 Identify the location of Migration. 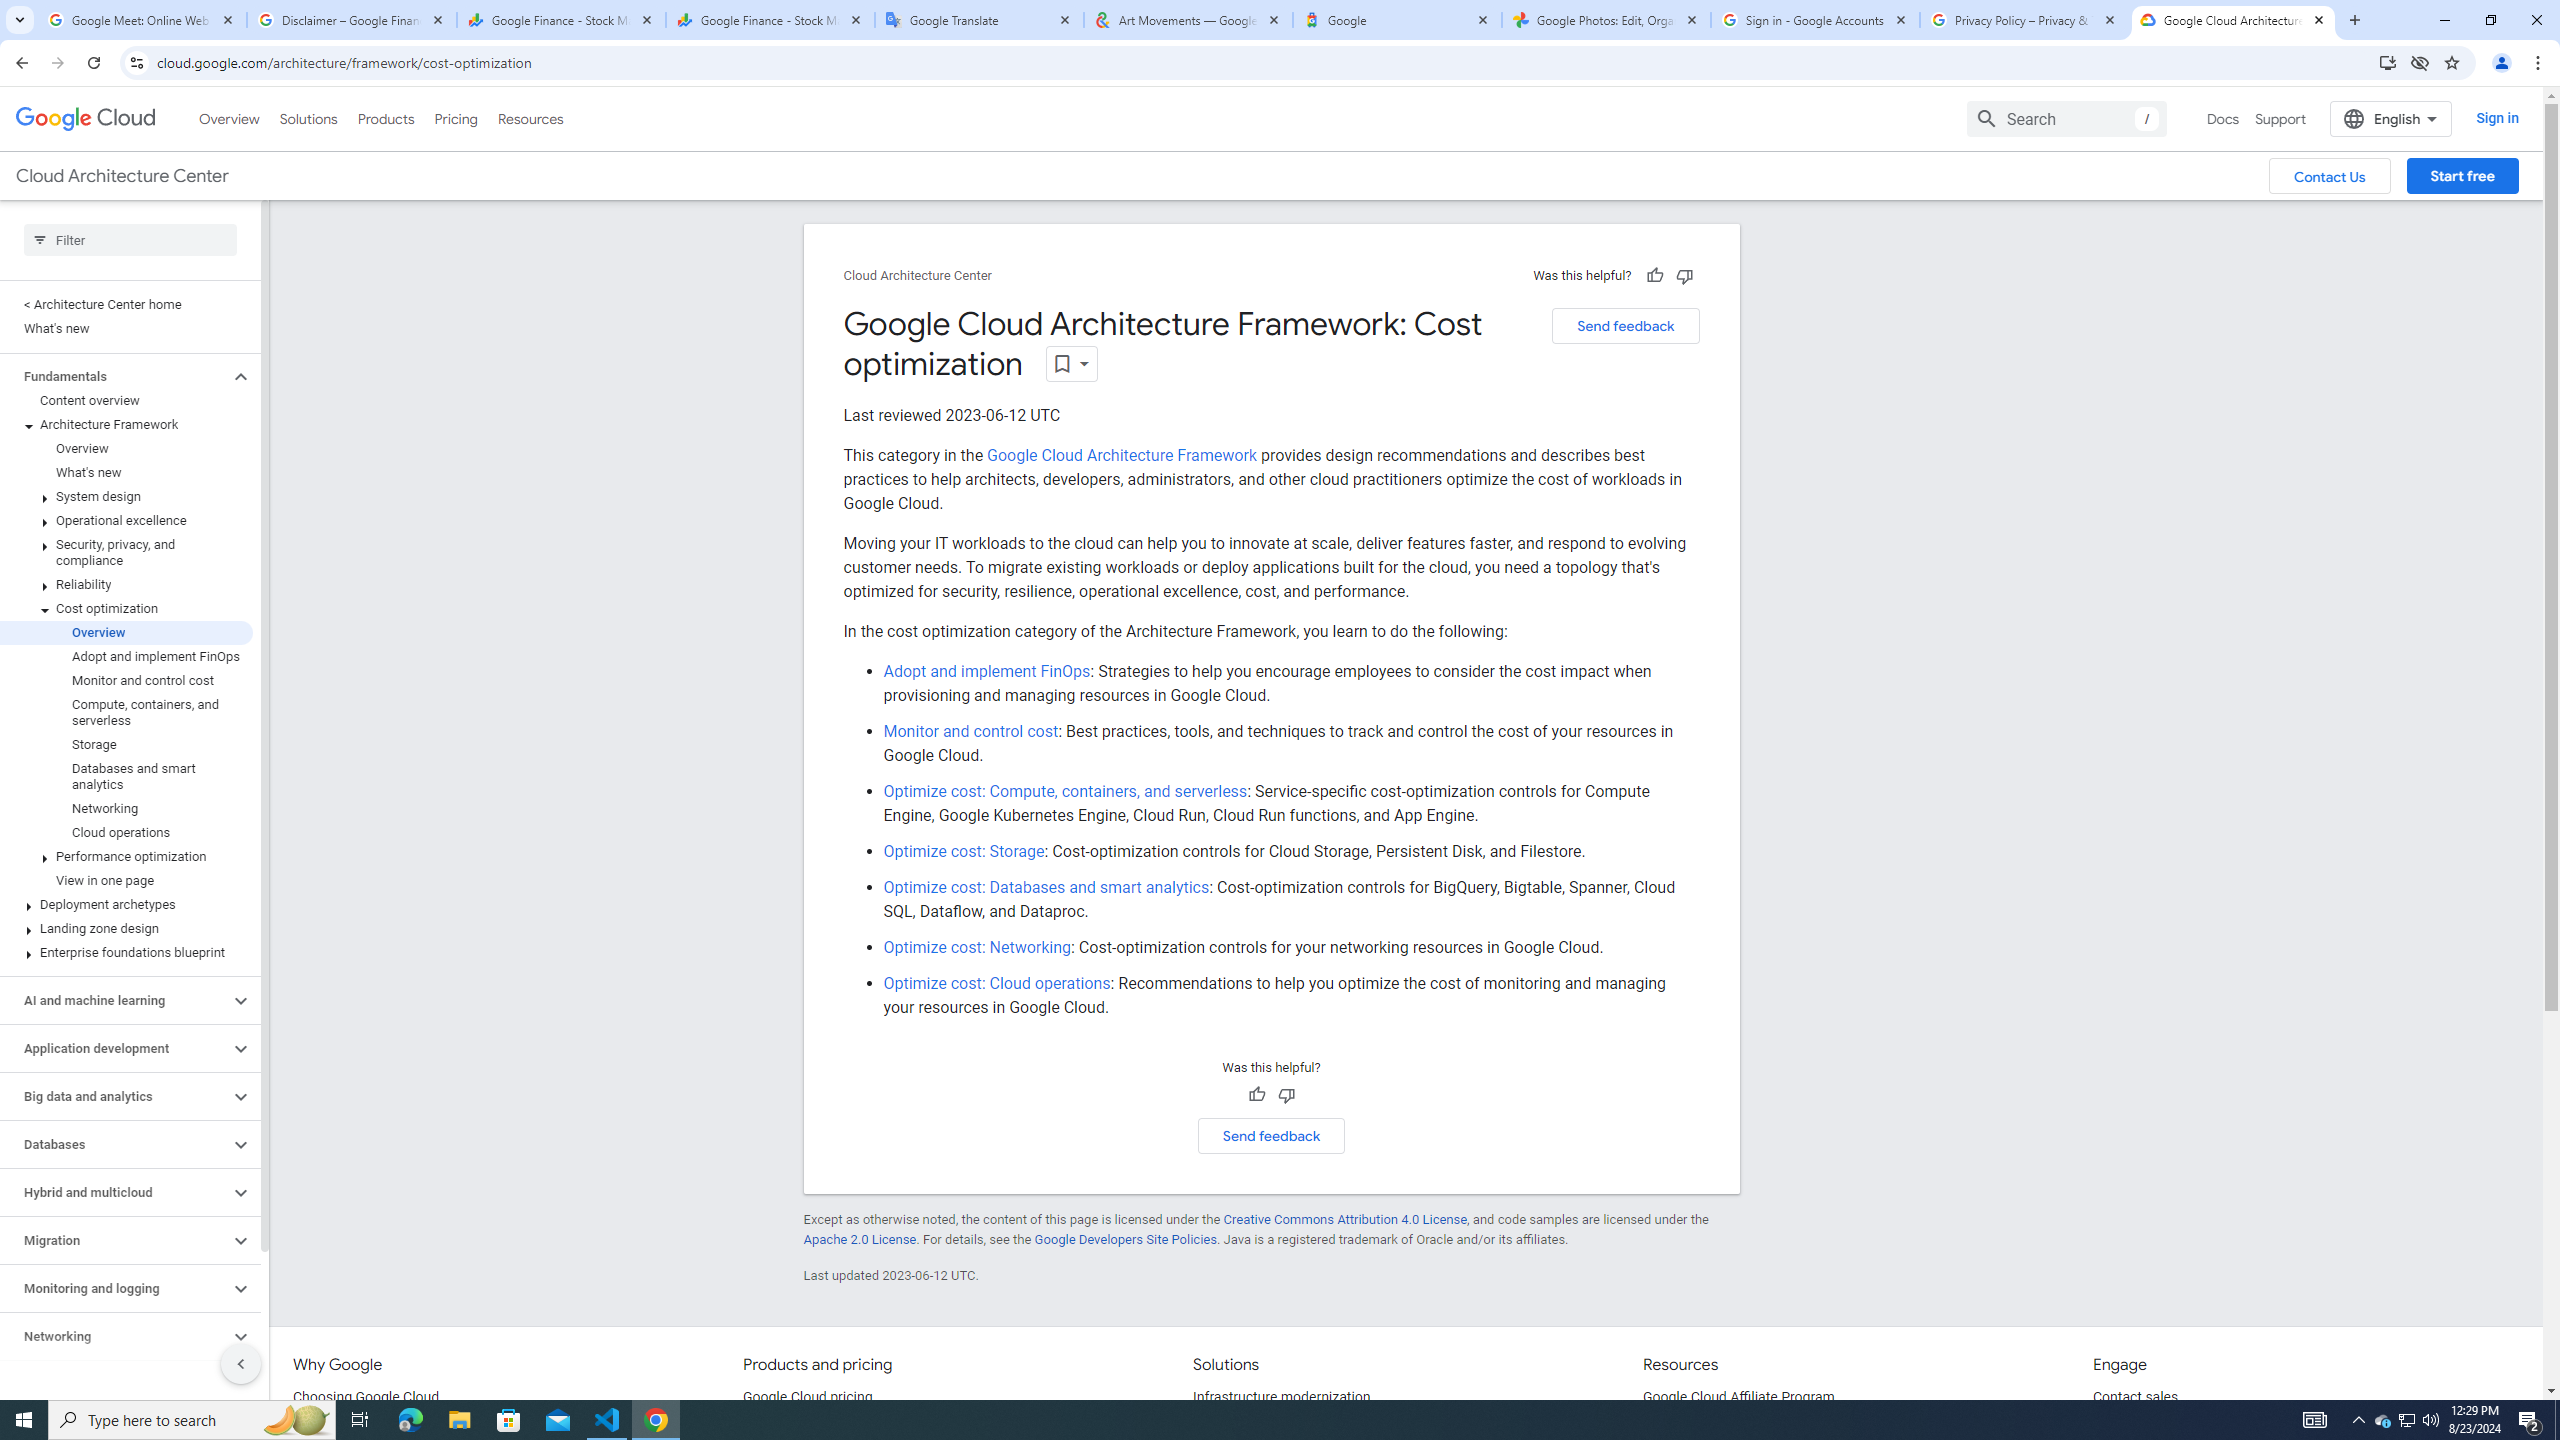
(114, 1240).